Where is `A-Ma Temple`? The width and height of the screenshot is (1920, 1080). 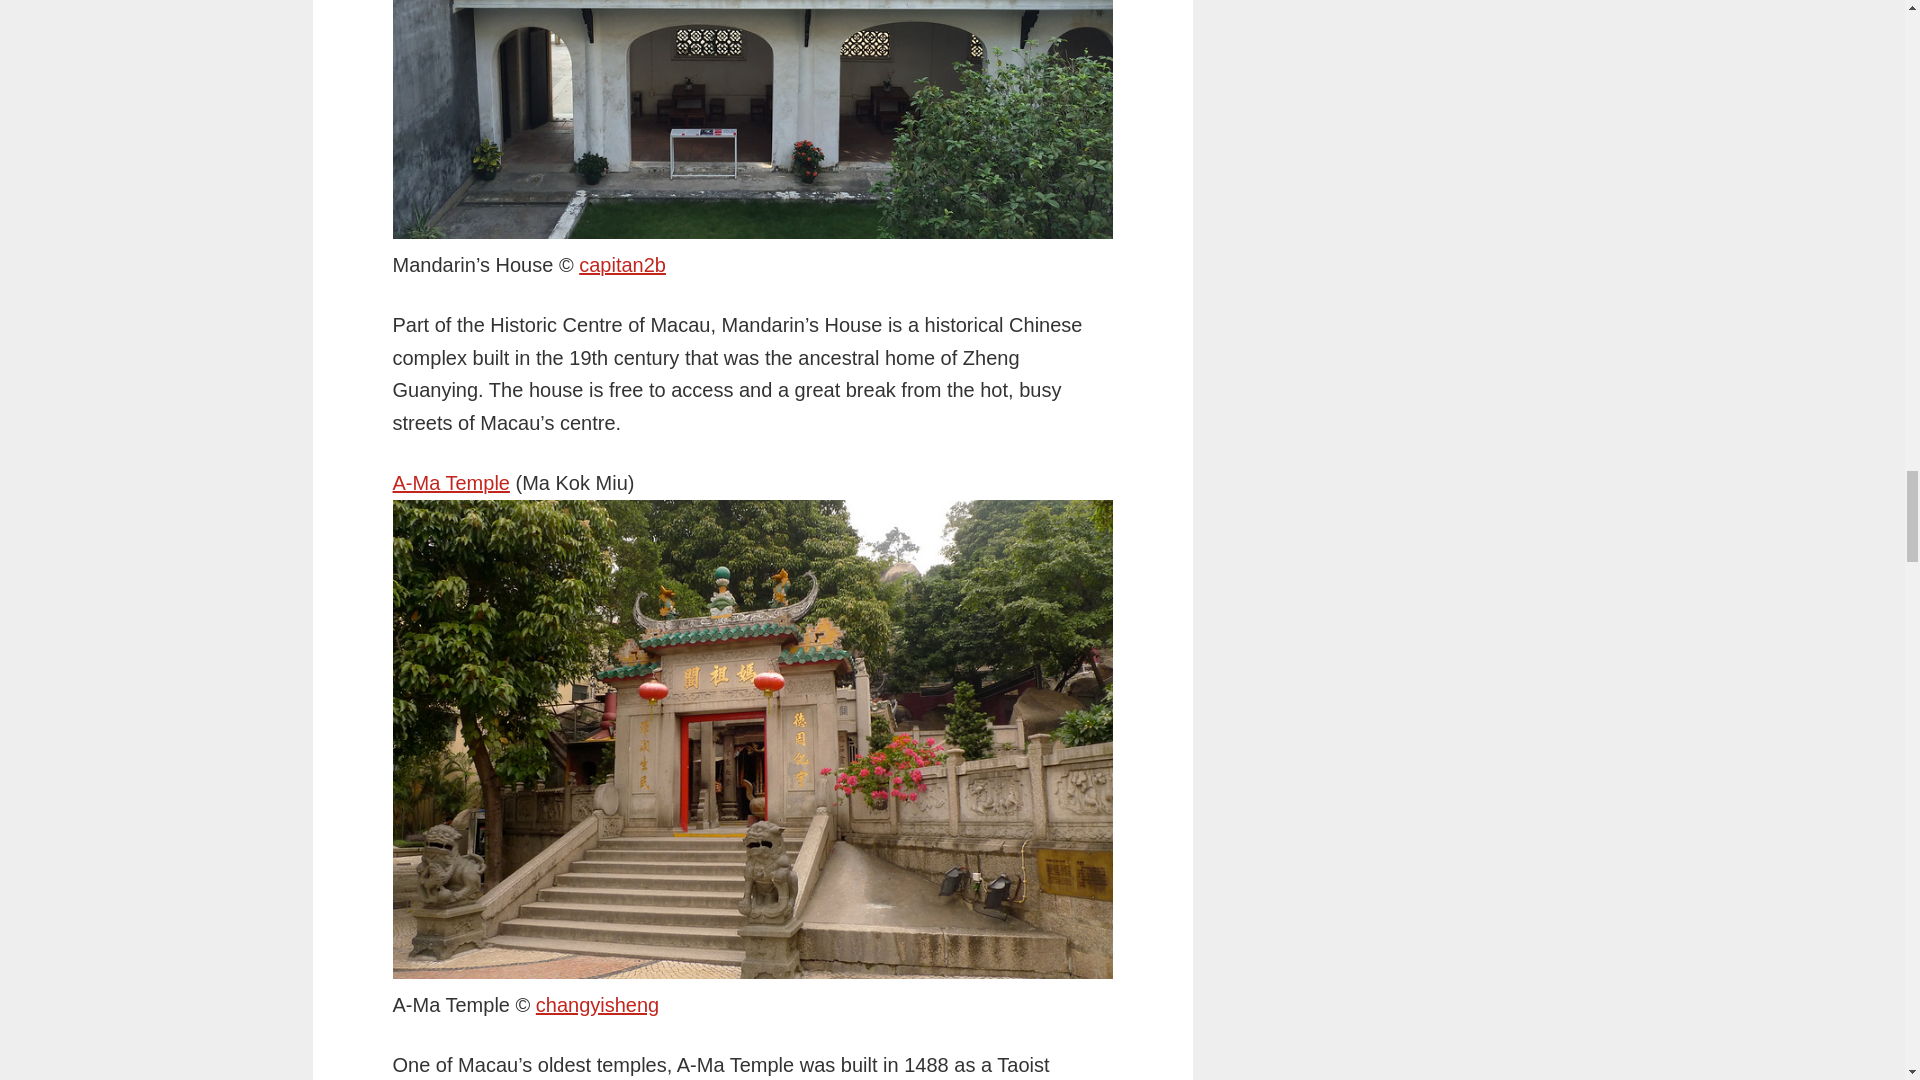
A-Ma Temple is located at coordinates (450, 482).